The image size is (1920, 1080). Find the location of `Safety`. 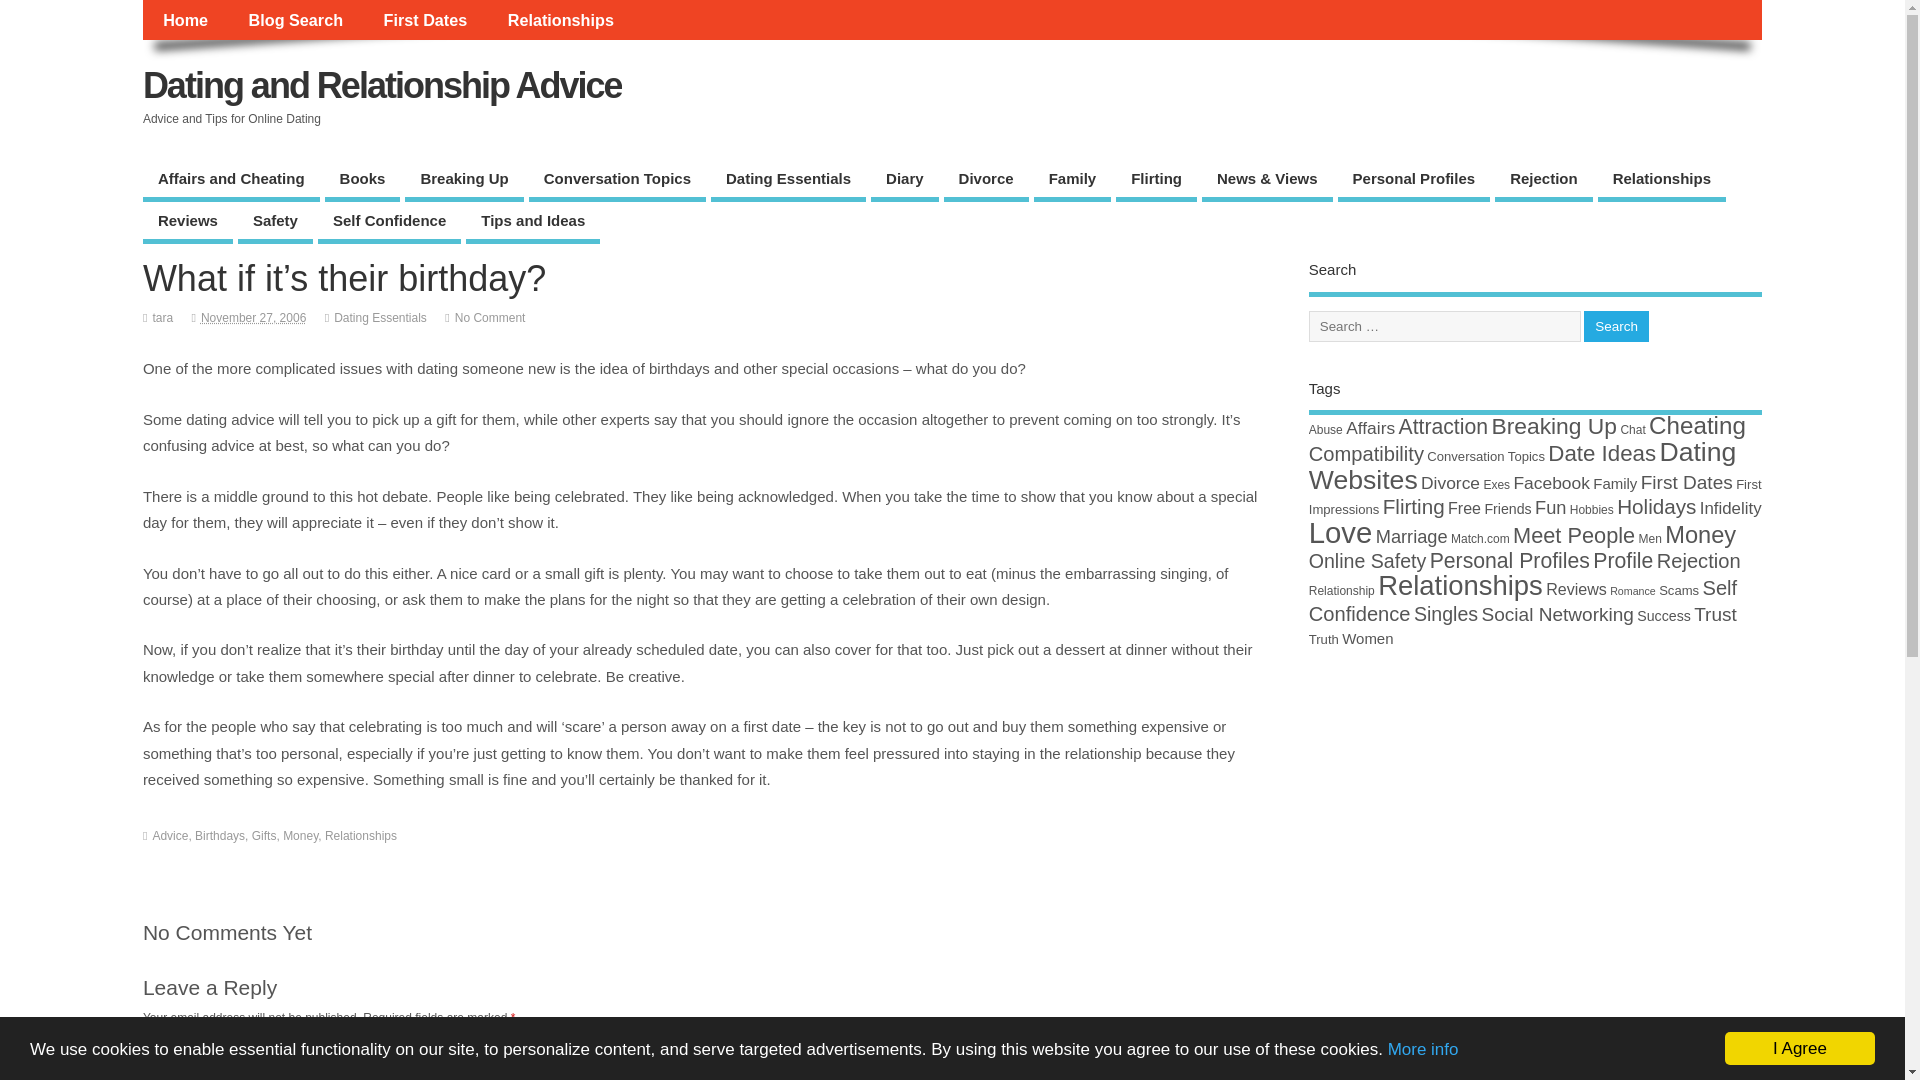

Safety is located at coordinates (275, 223).